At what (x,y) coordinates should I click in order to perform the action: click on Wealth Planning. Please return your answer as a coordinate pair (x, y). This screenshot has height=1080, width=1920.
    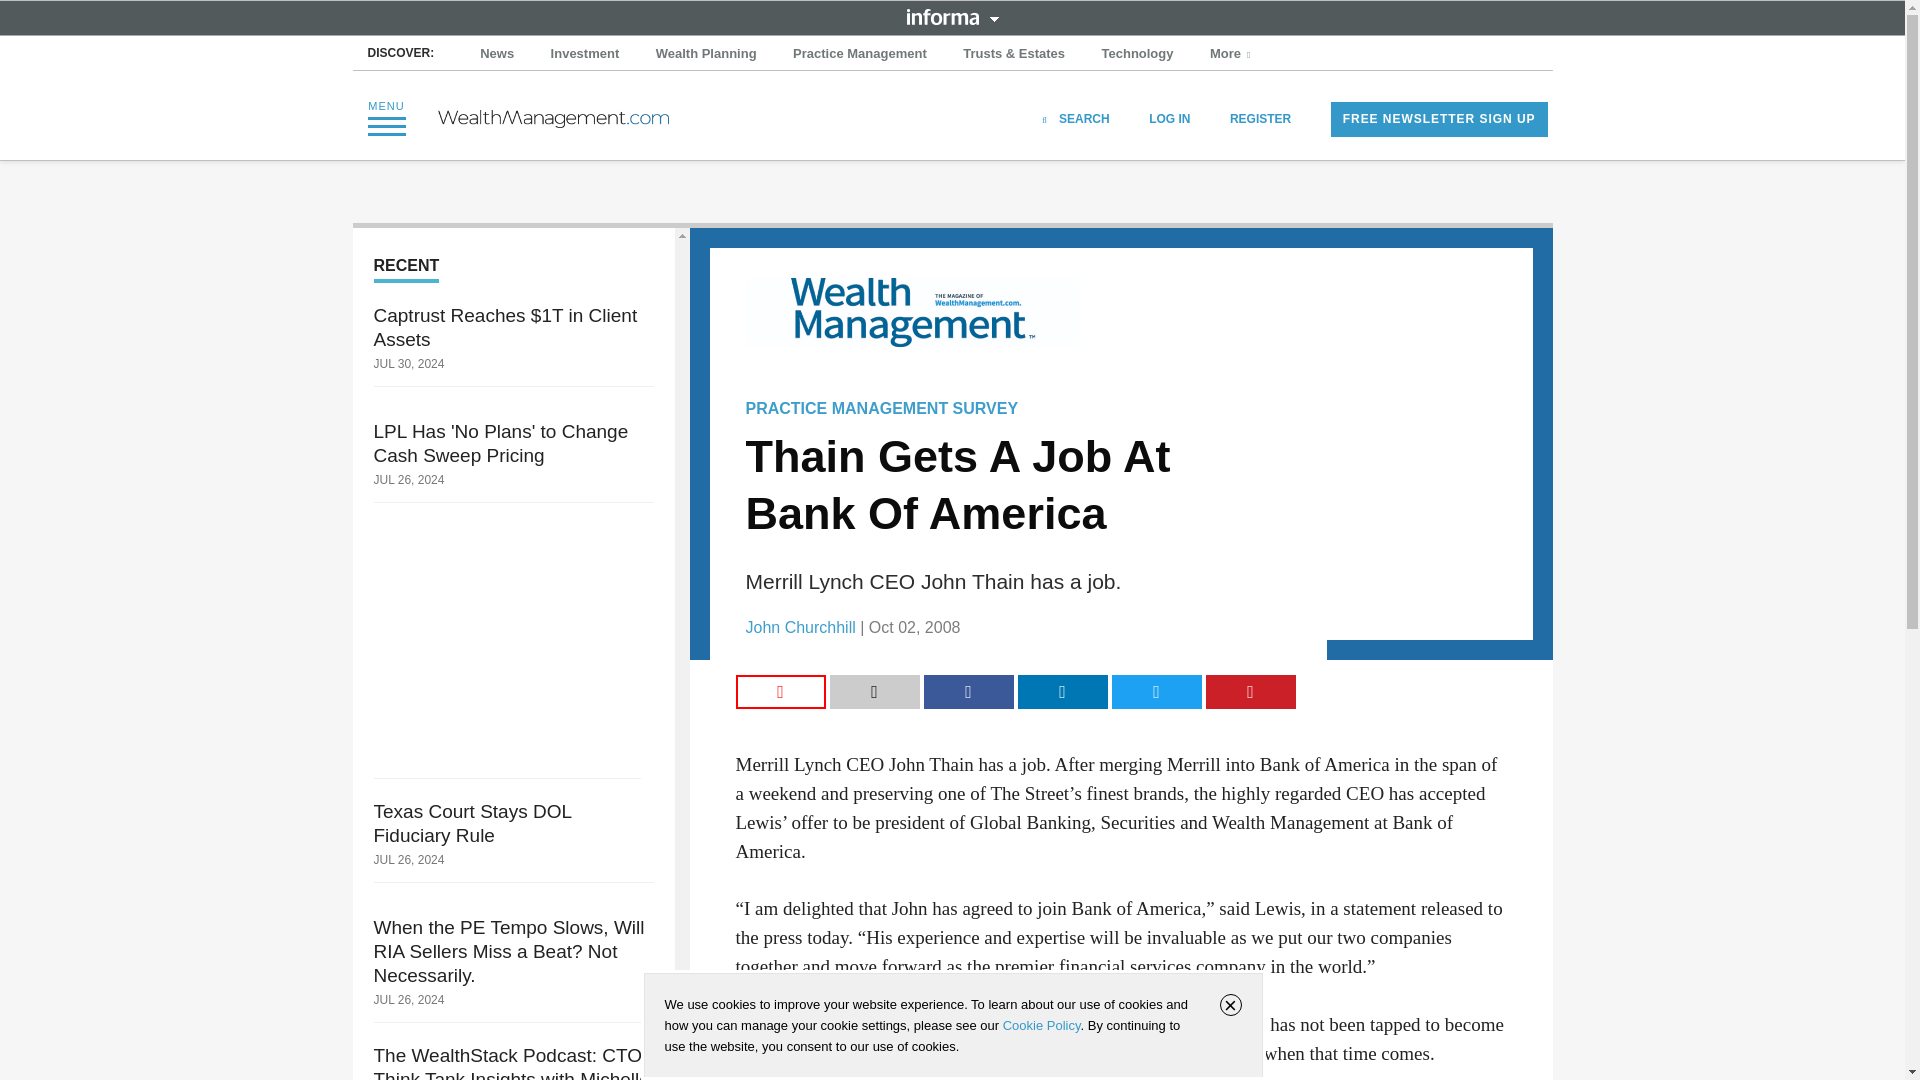
    Looking at the image, I should click on (706, 54).